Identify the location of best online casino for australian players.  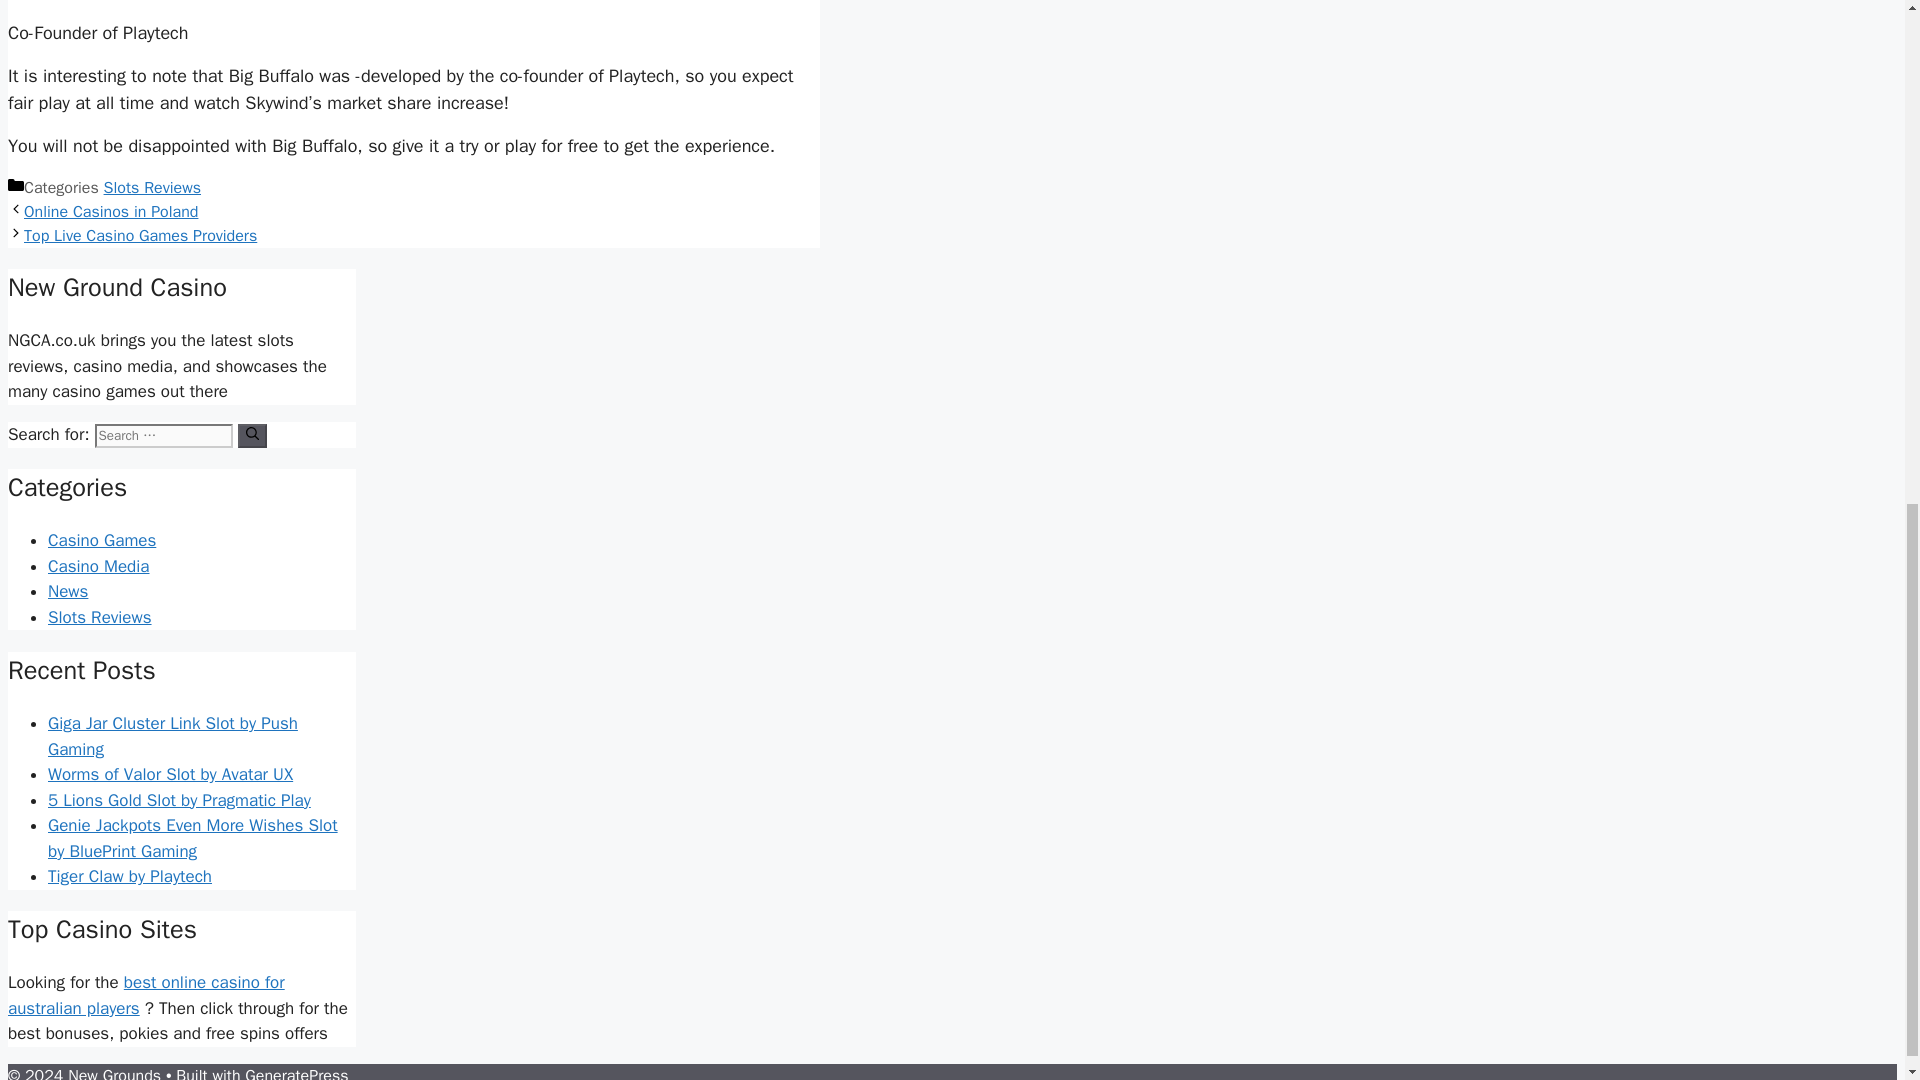
(146, 996).